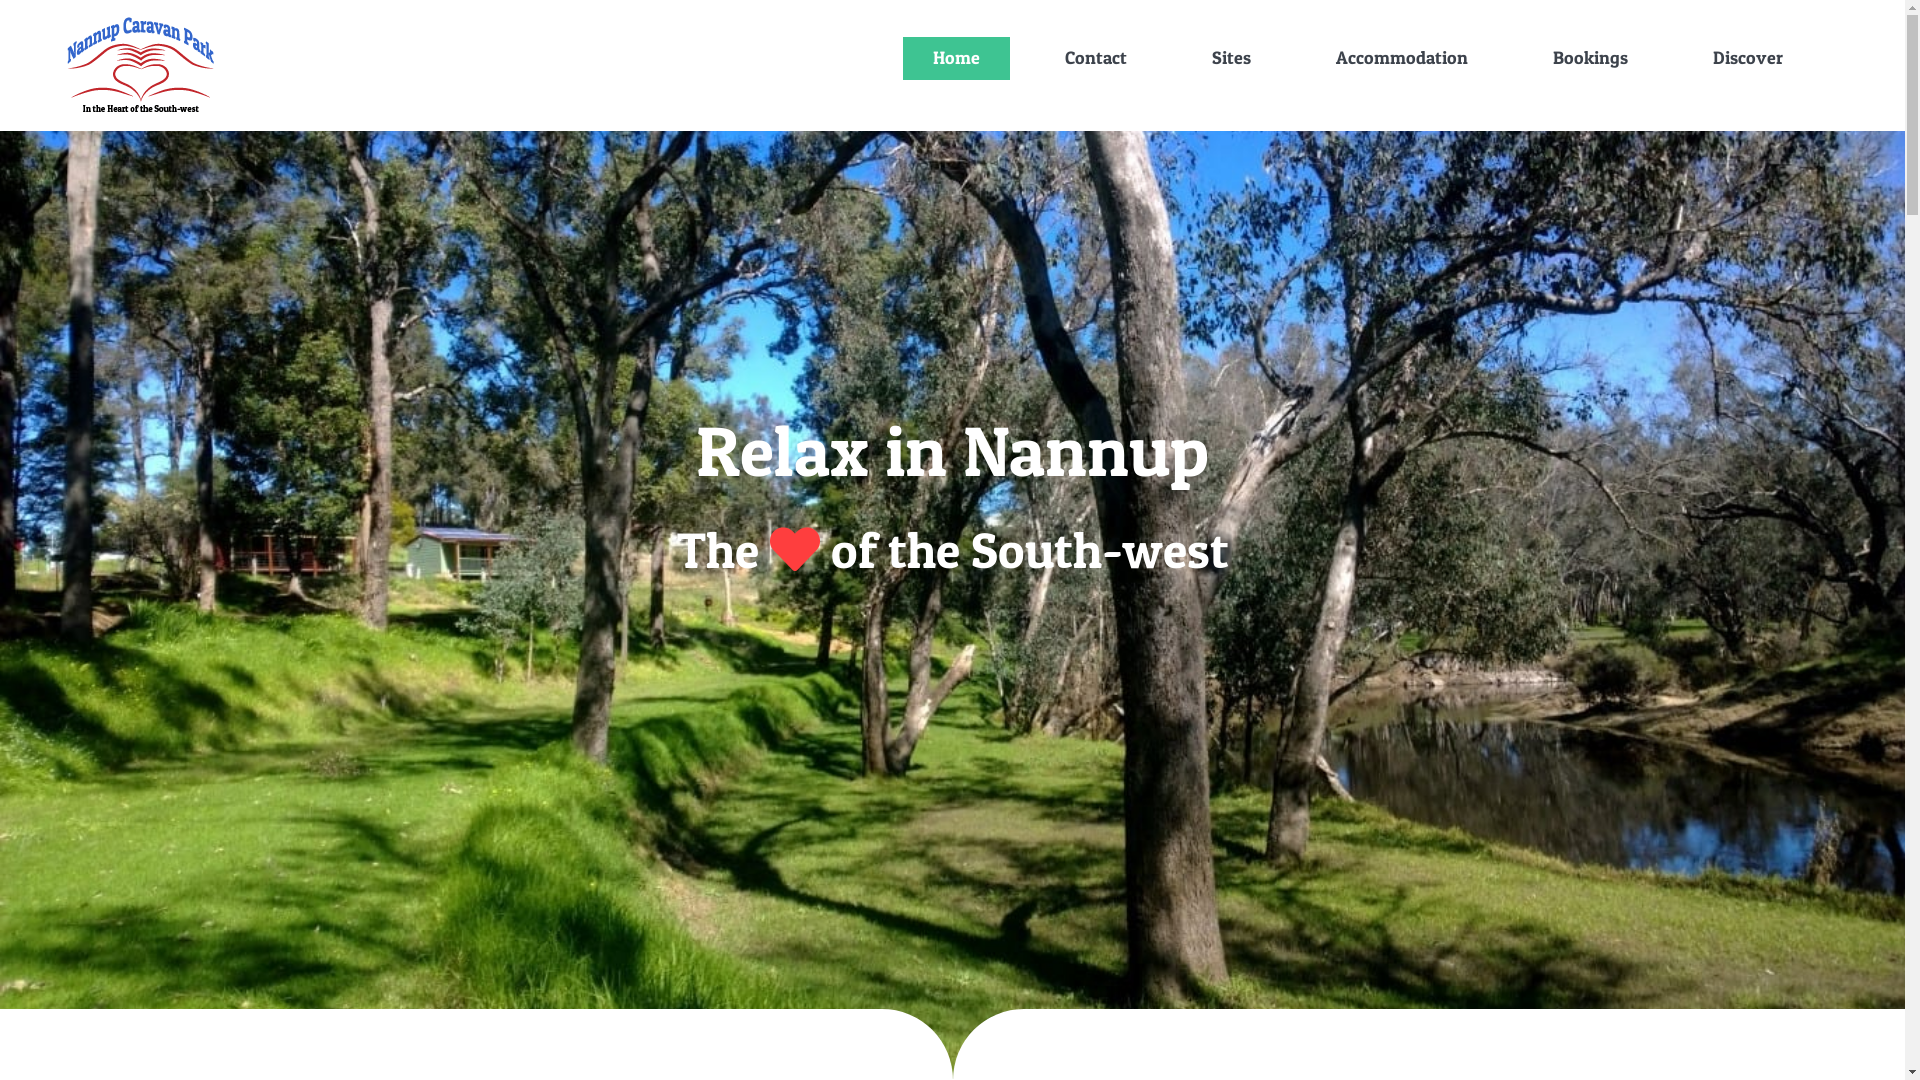 The height and width of the screenshot is (1080, 1920). I want to click on Home, so click(956, 58).